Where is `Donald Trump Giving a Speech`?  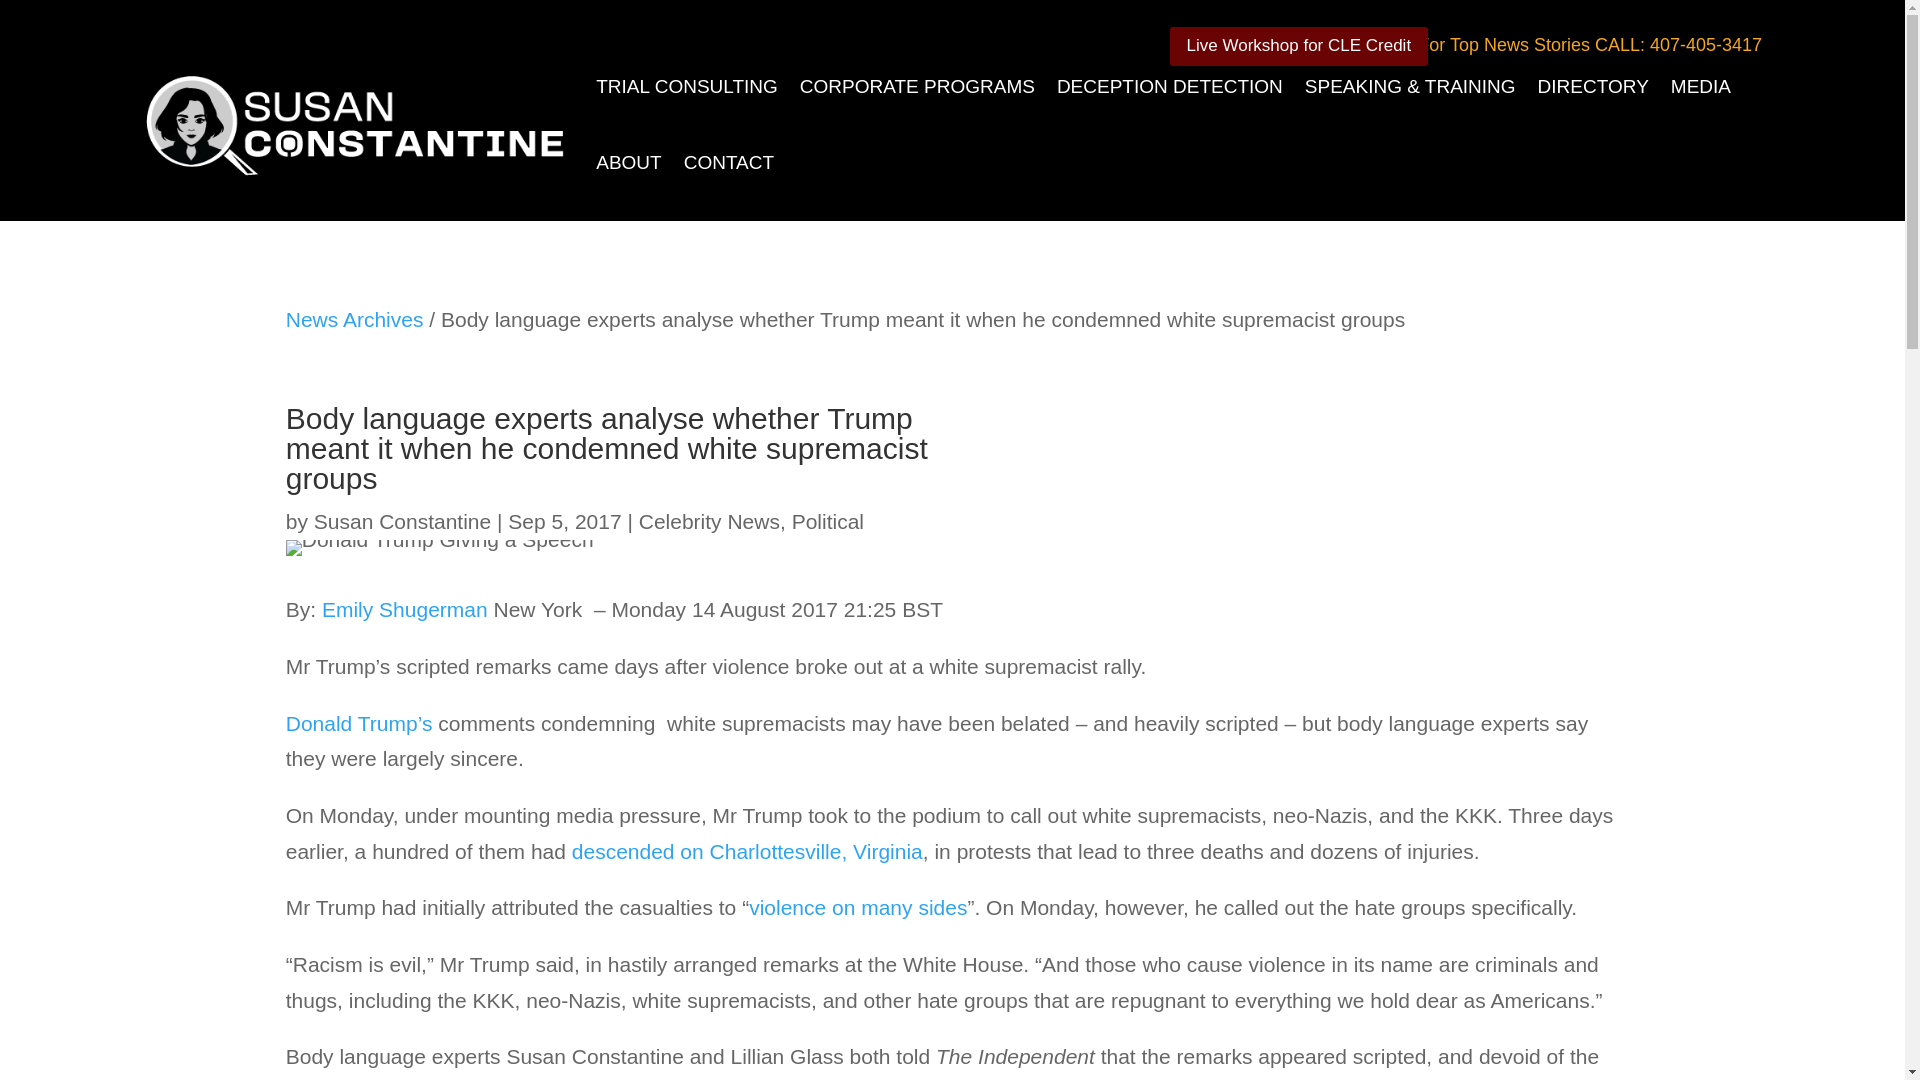
Donald Trump Giving a Speech is located at coordinates (440, 548).